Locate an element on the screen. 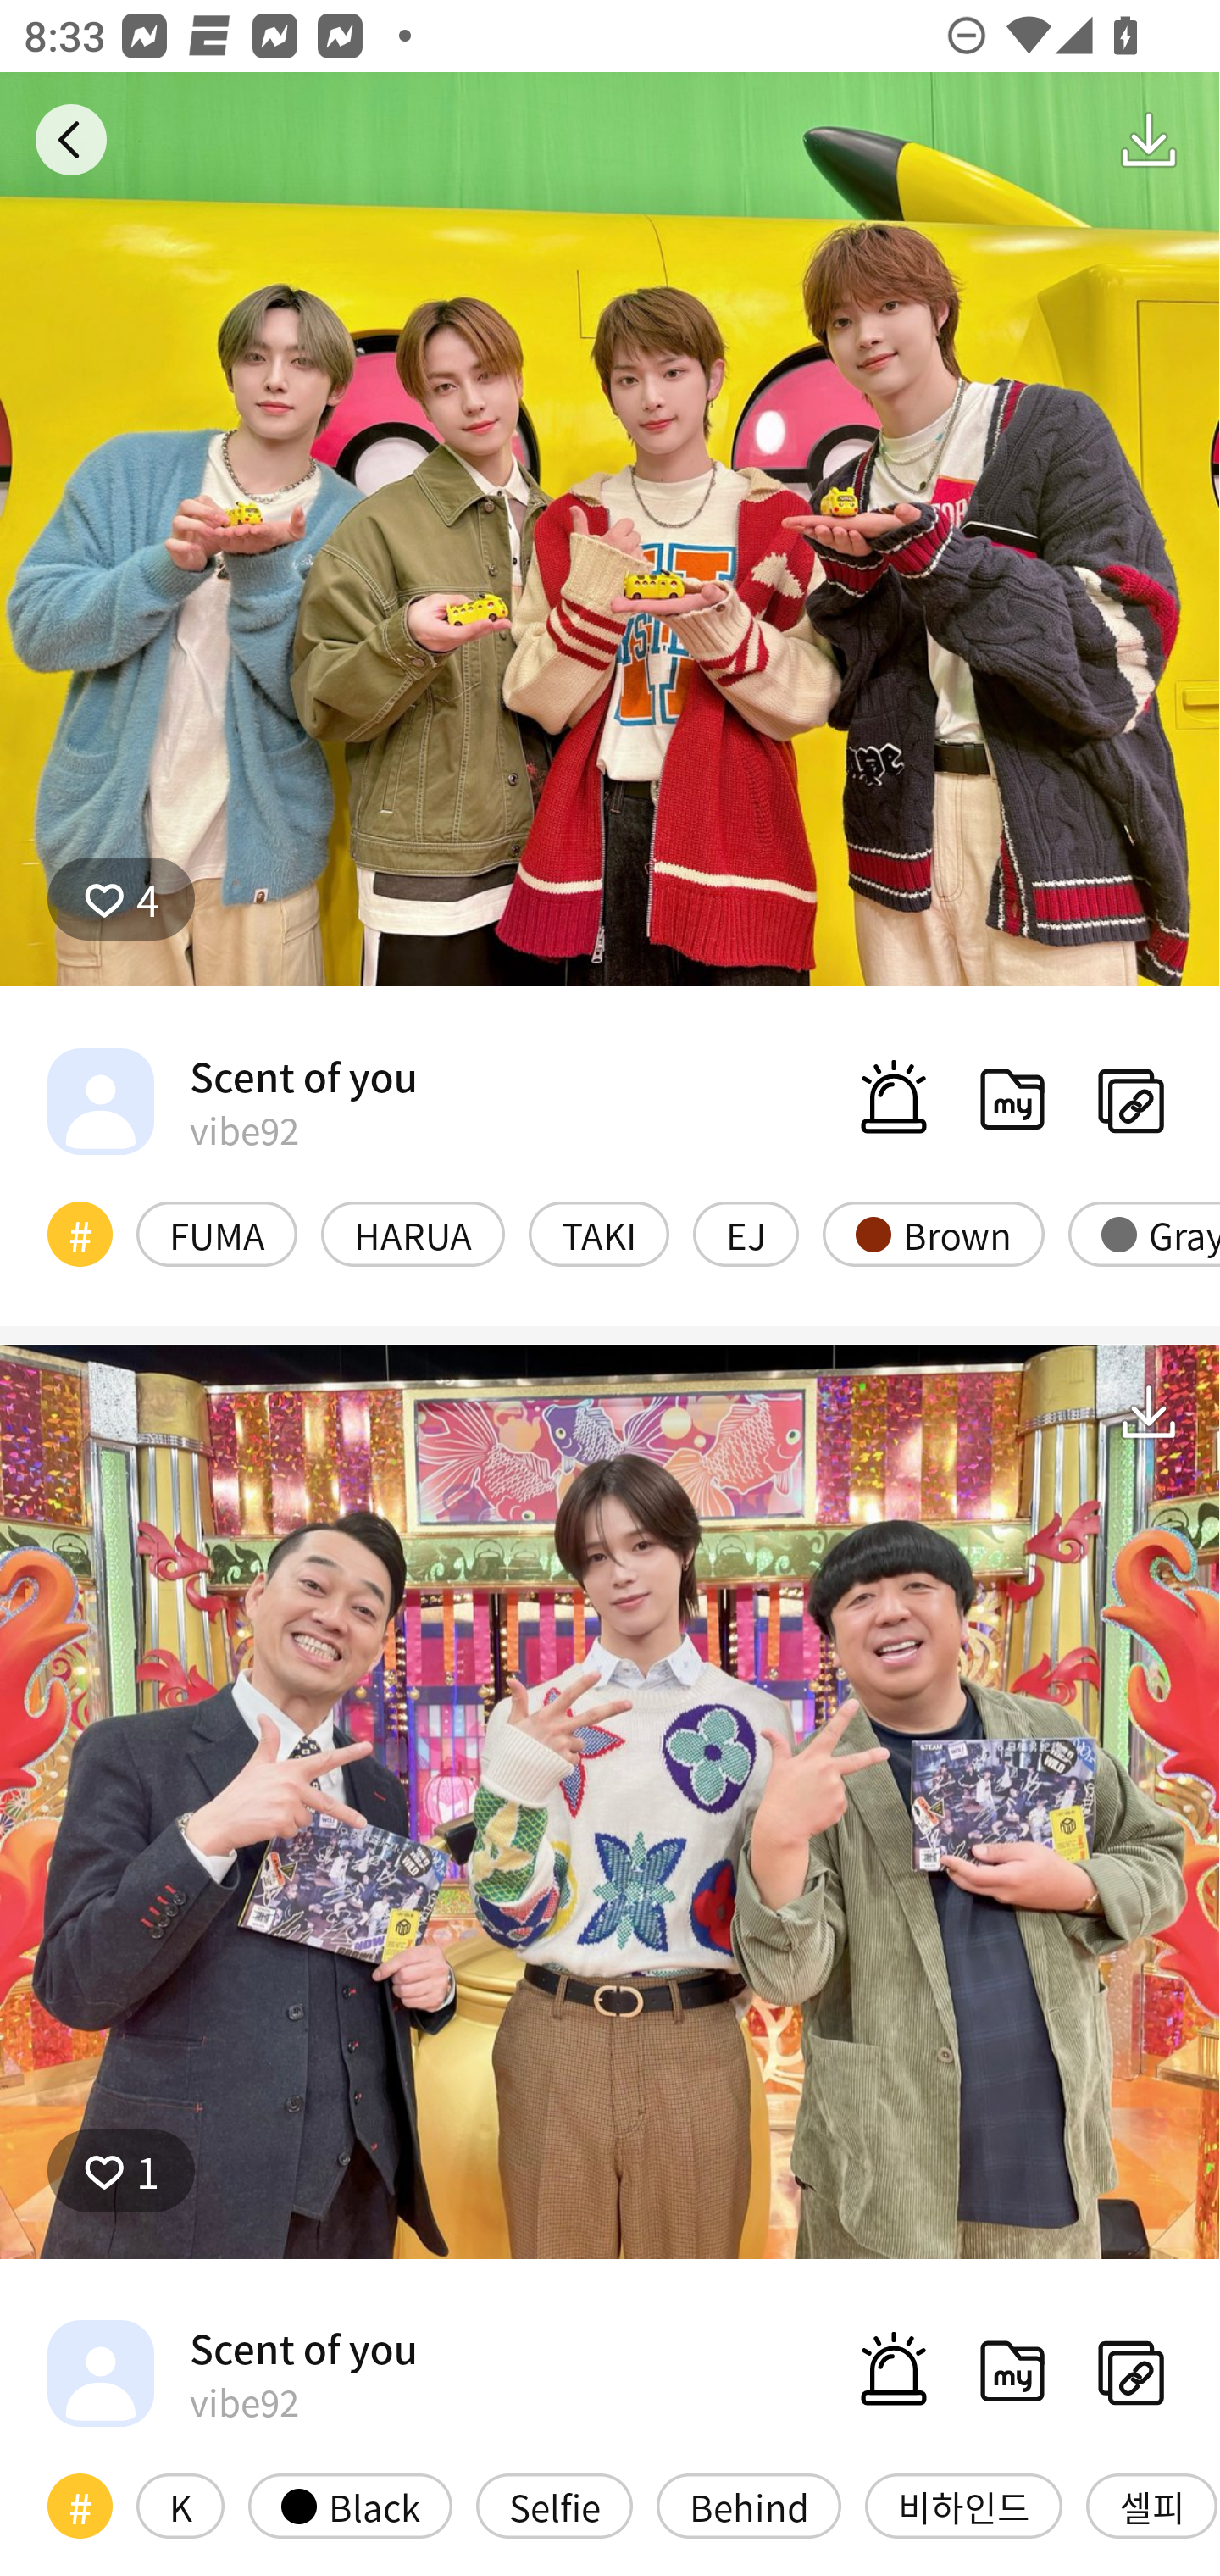 Image resolution: width=1220 pixels, height=2576 pixels. 비하인드 is located at coordinates (963, 2507).